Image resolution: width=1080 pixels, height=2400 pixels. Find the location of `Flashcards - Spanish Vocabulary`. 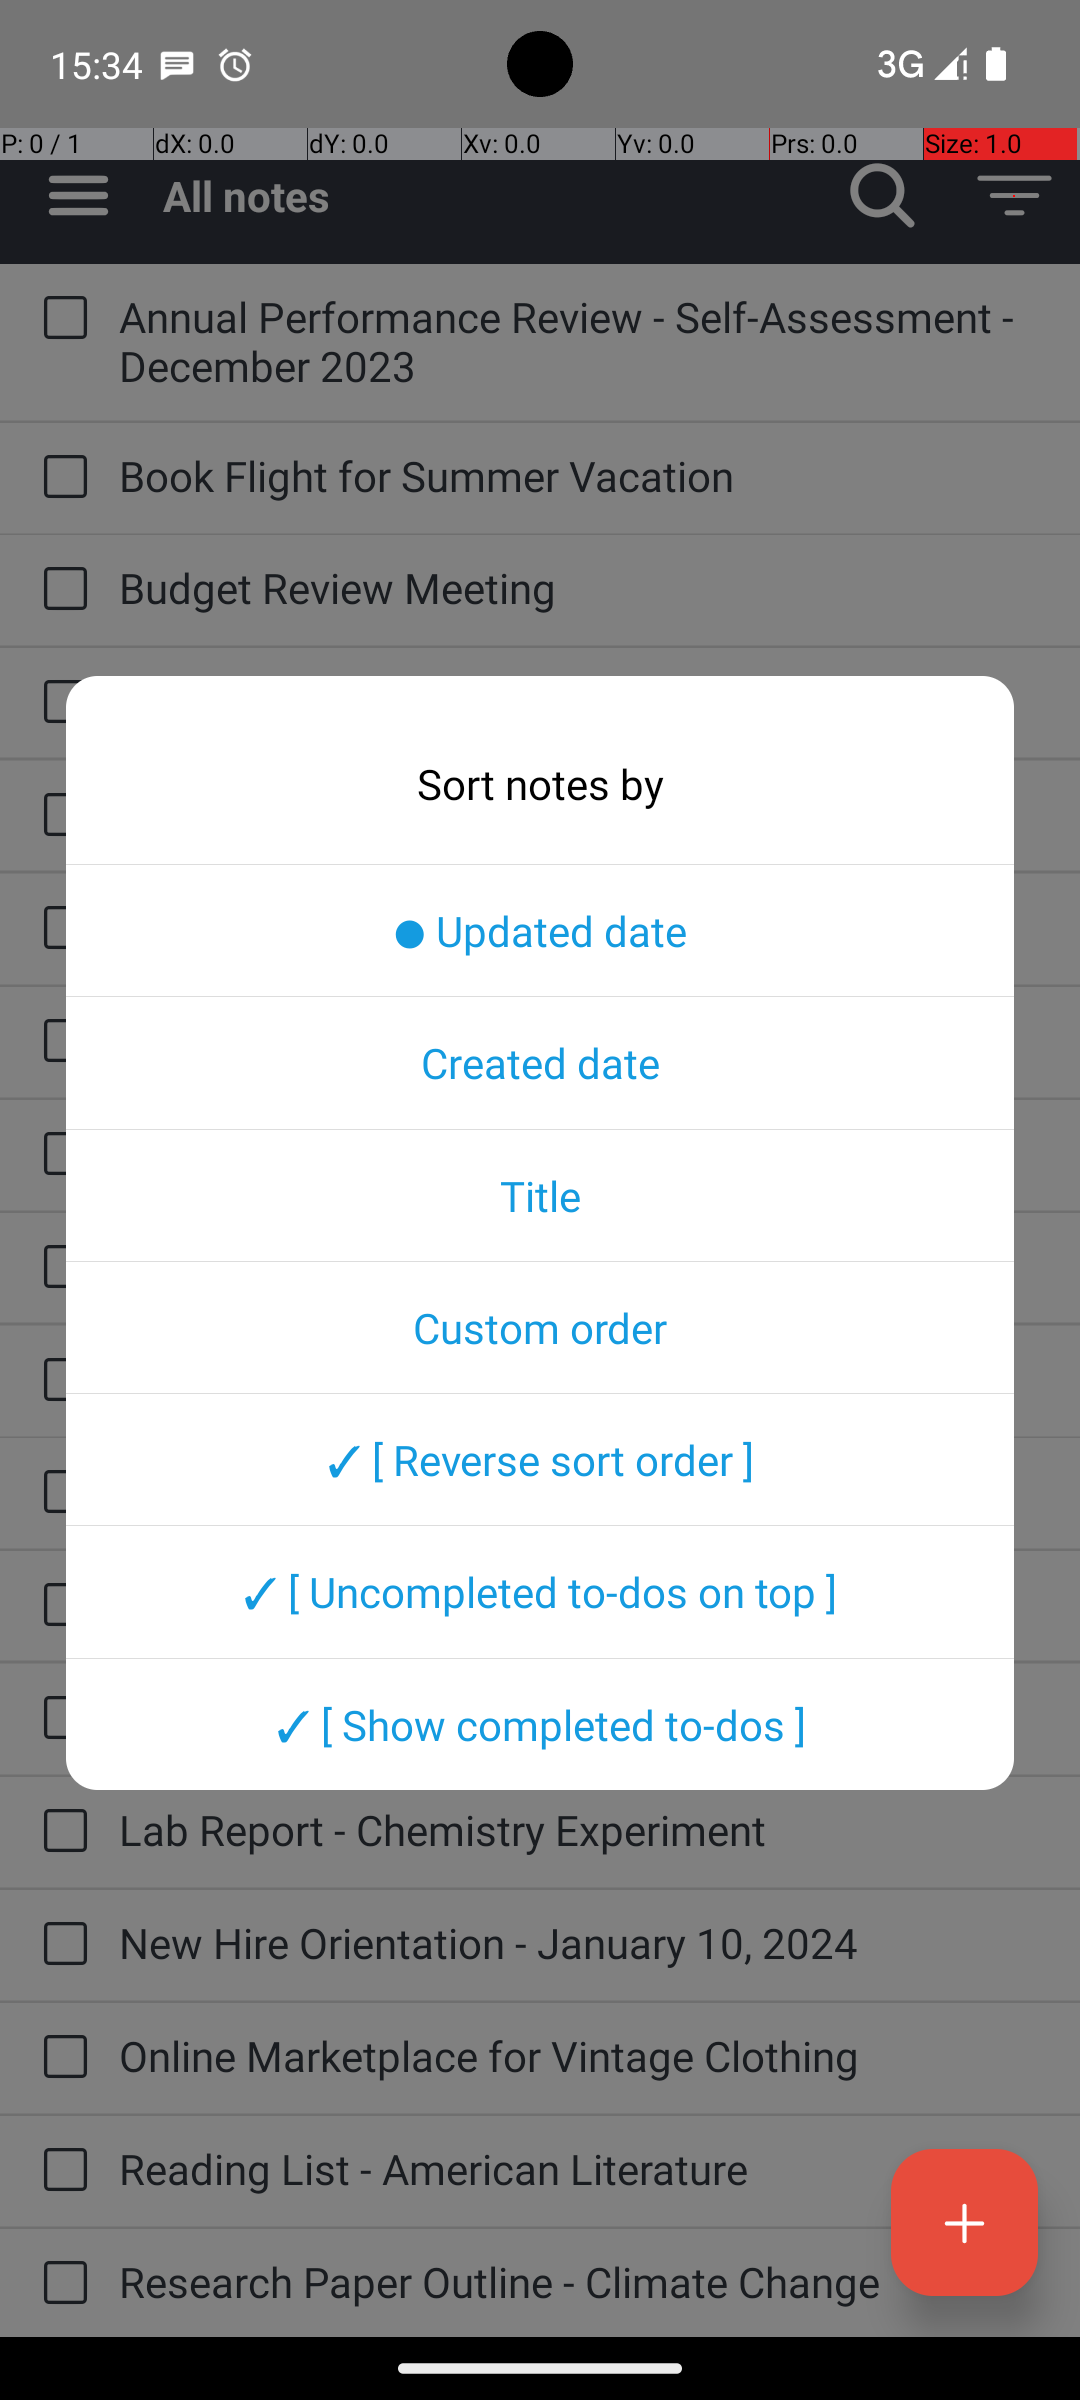

Flashcards - Spanish Vocabulary is located at coordinates (580, 1266).